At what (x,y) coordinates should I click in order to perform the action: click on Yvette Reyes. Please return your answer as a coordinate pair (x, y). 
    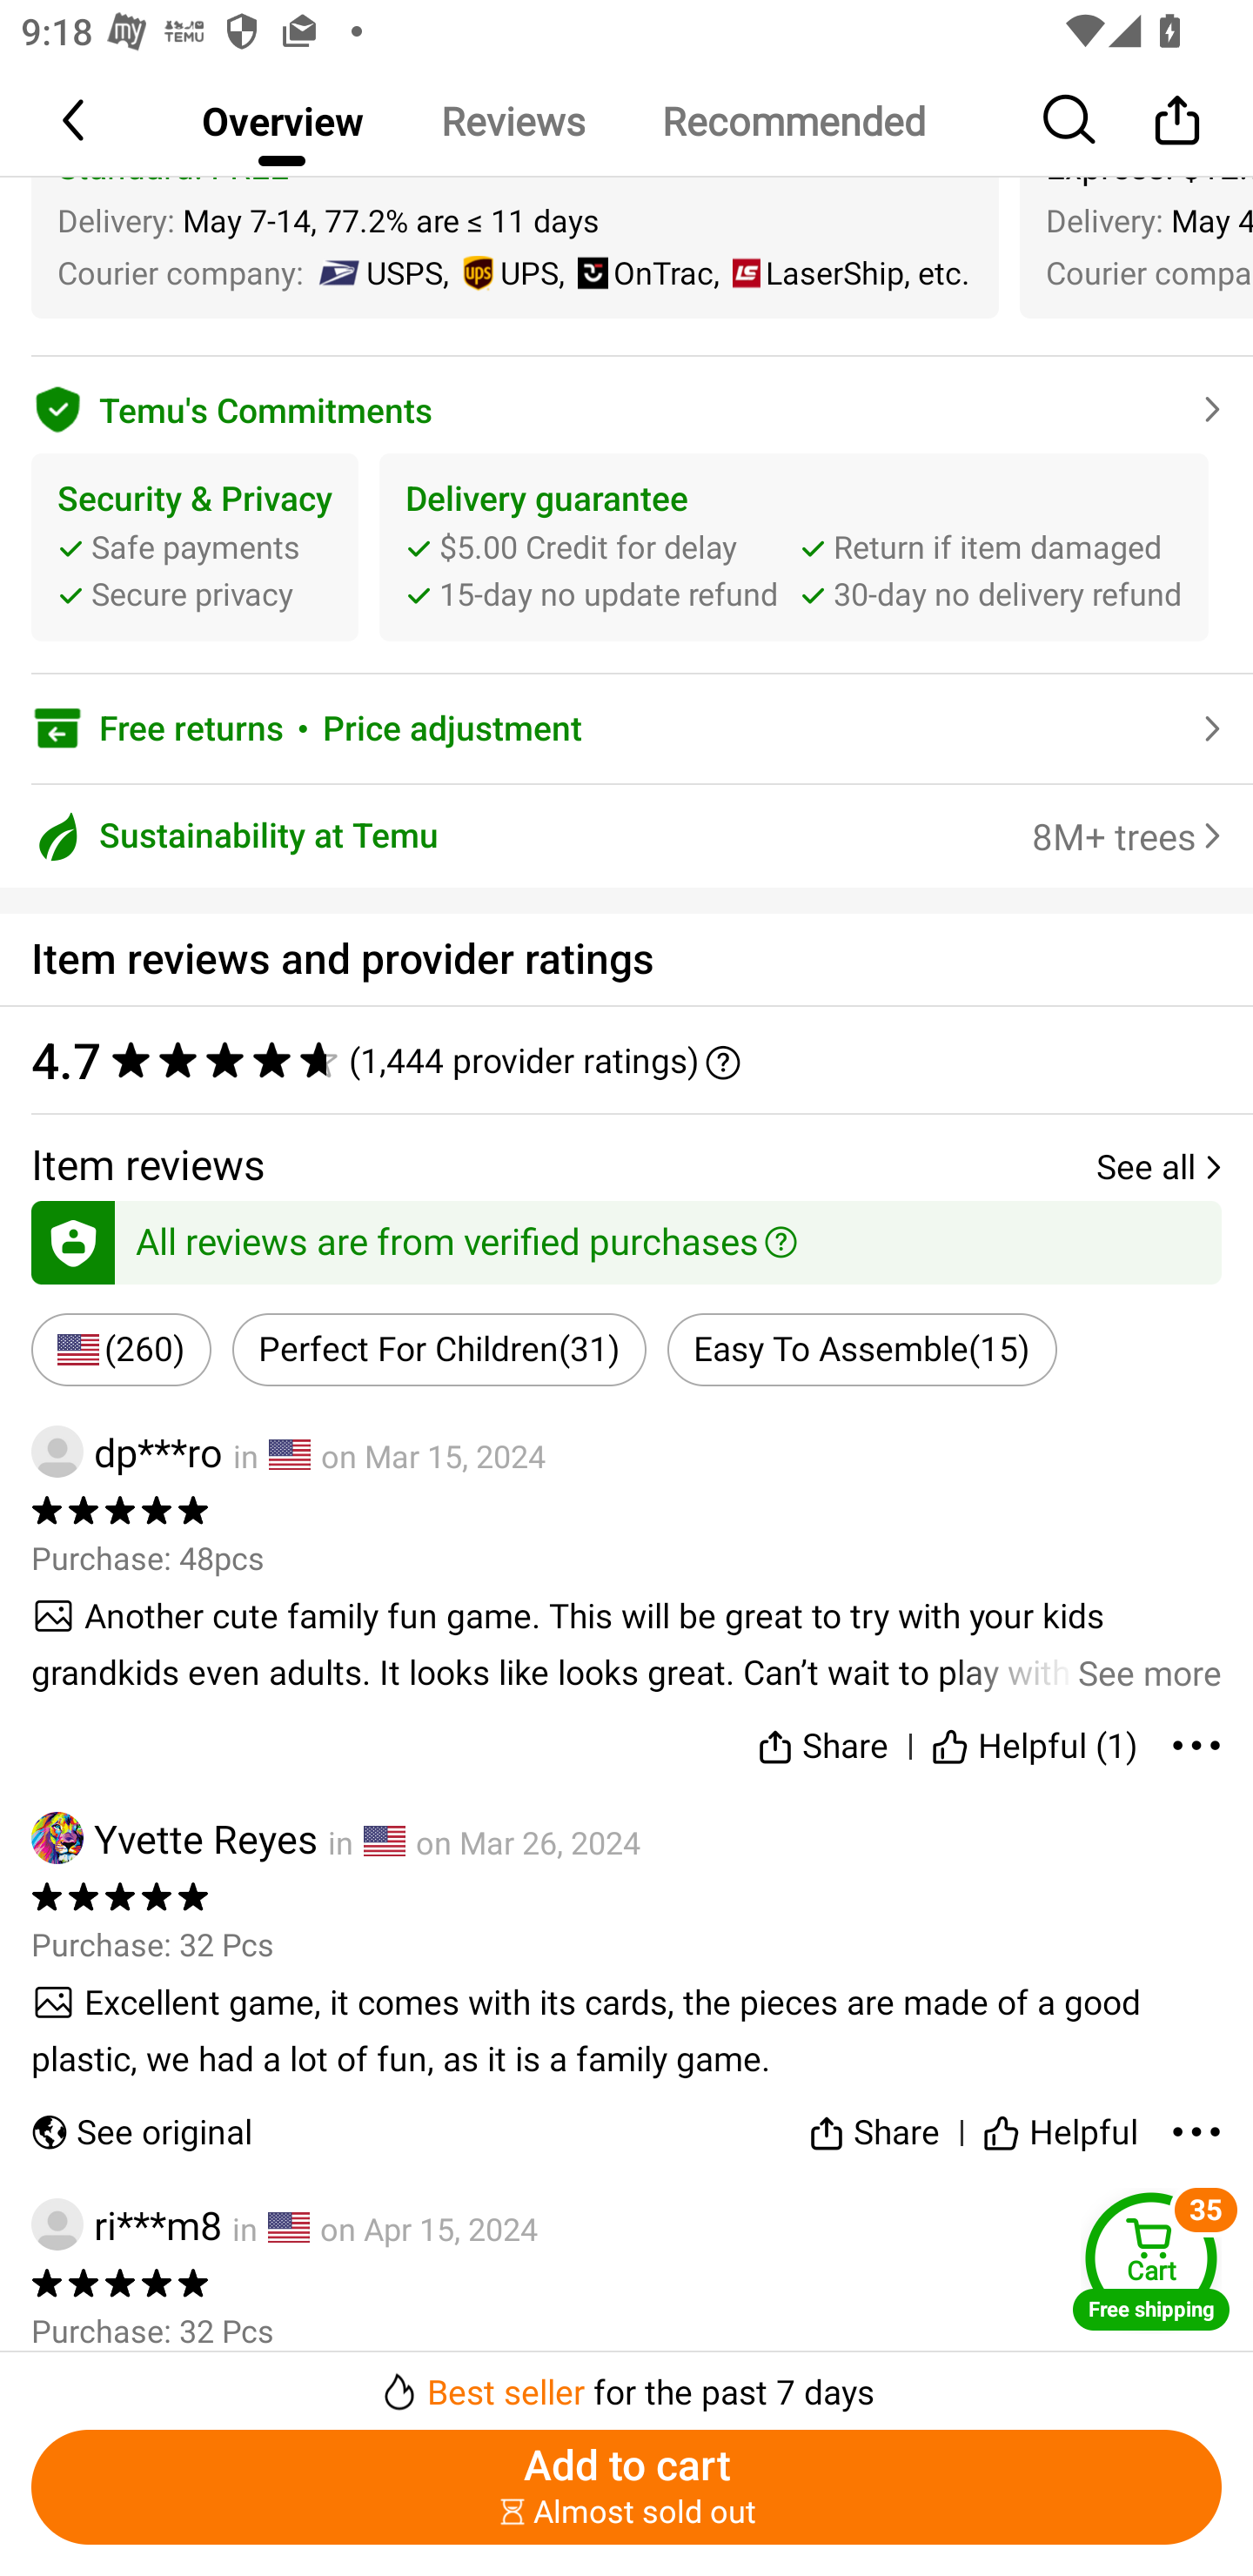
    Looking at the image, I should click on (174, 1838).